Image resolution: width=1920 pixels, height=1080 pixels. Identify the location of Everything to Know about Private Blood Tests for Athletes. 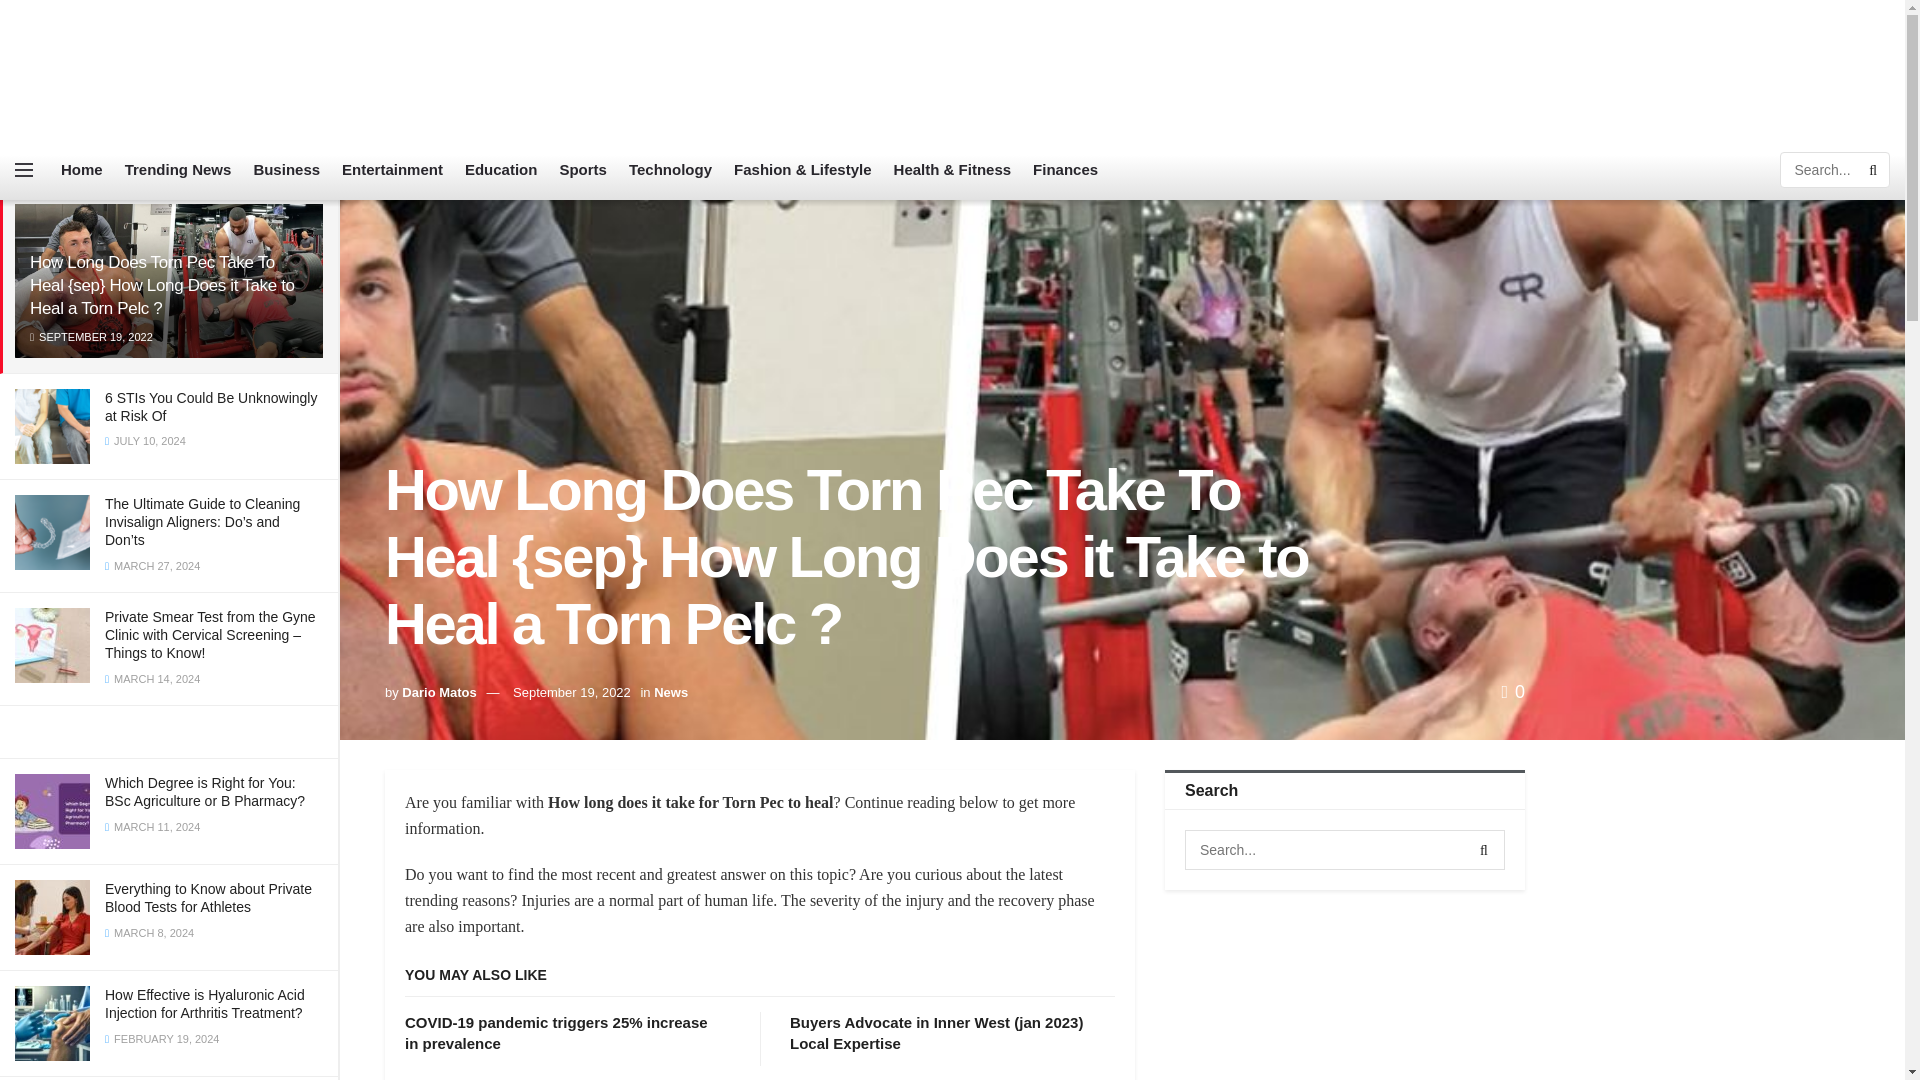
(208, 898).